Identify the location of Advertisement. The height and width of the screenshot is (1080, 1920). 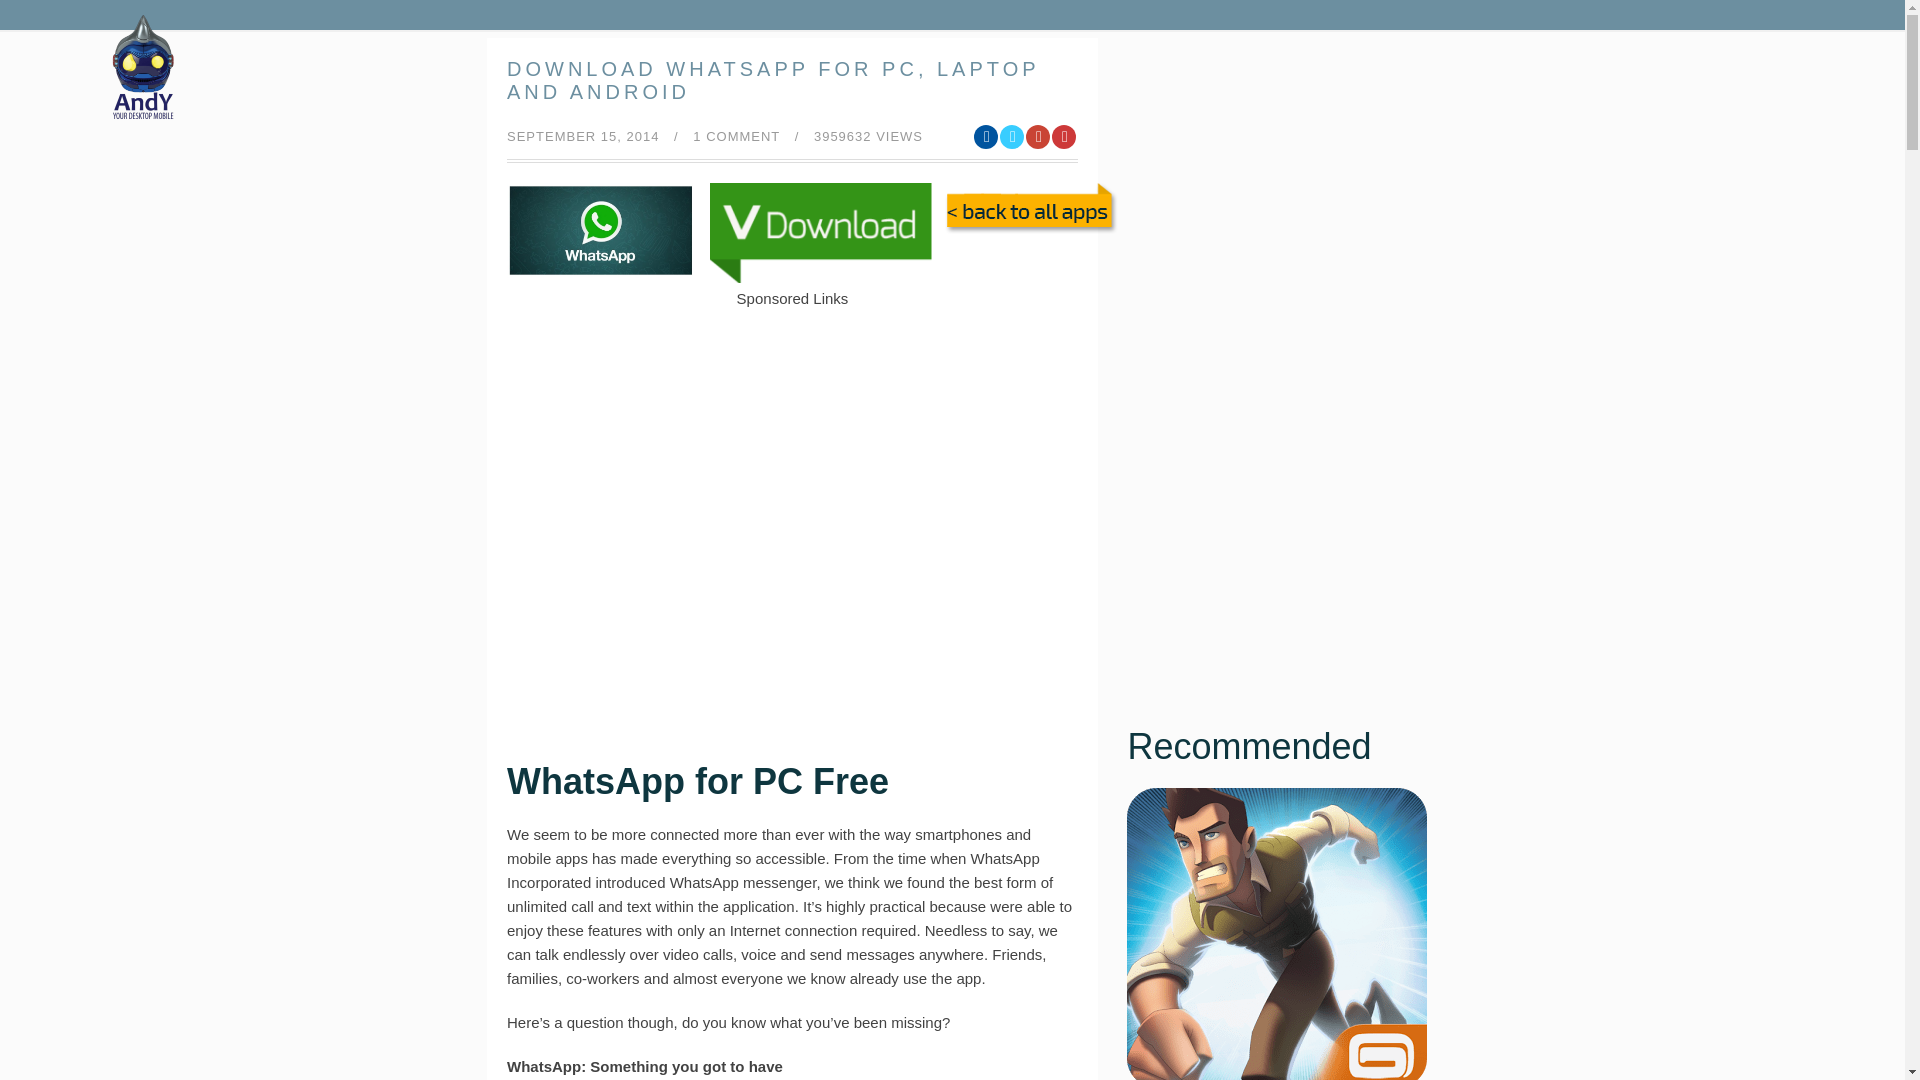
(792, 554).